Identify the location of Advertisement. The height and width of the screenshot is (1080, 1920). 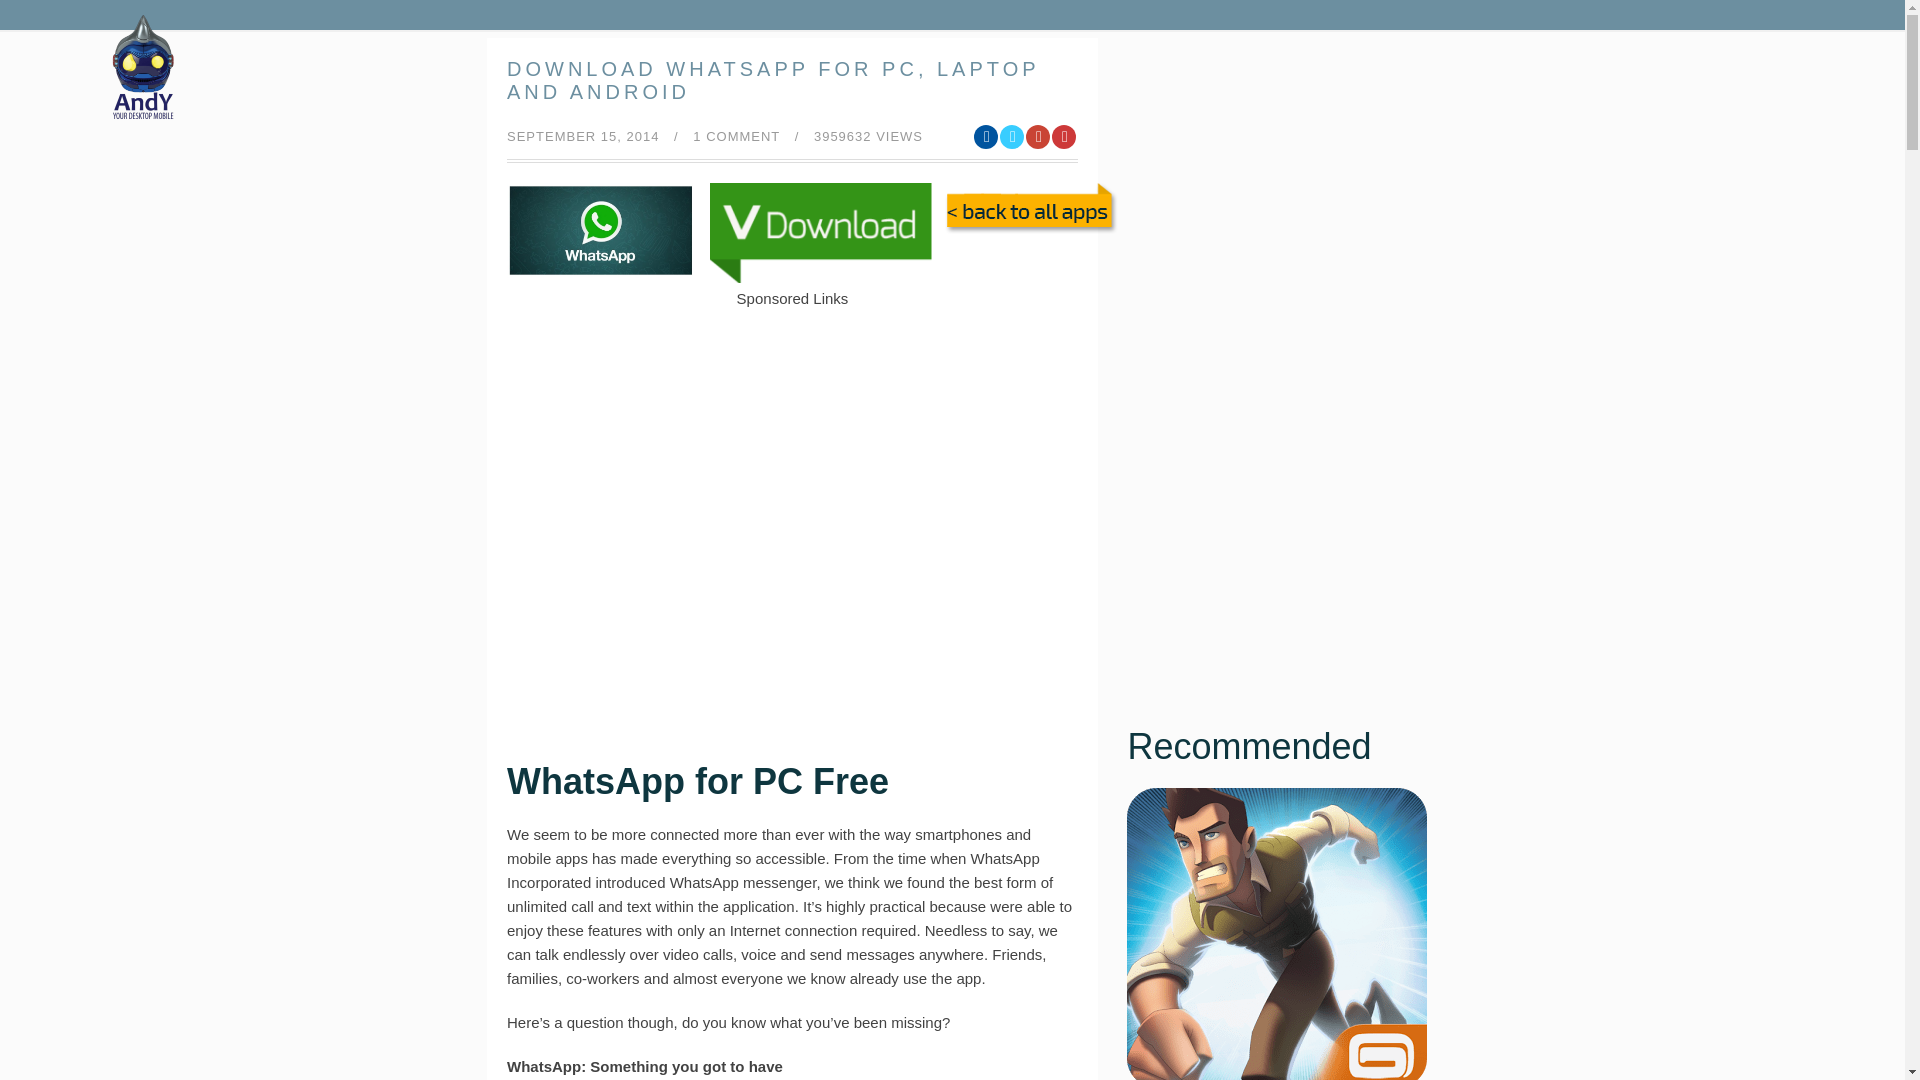
(792, 554).